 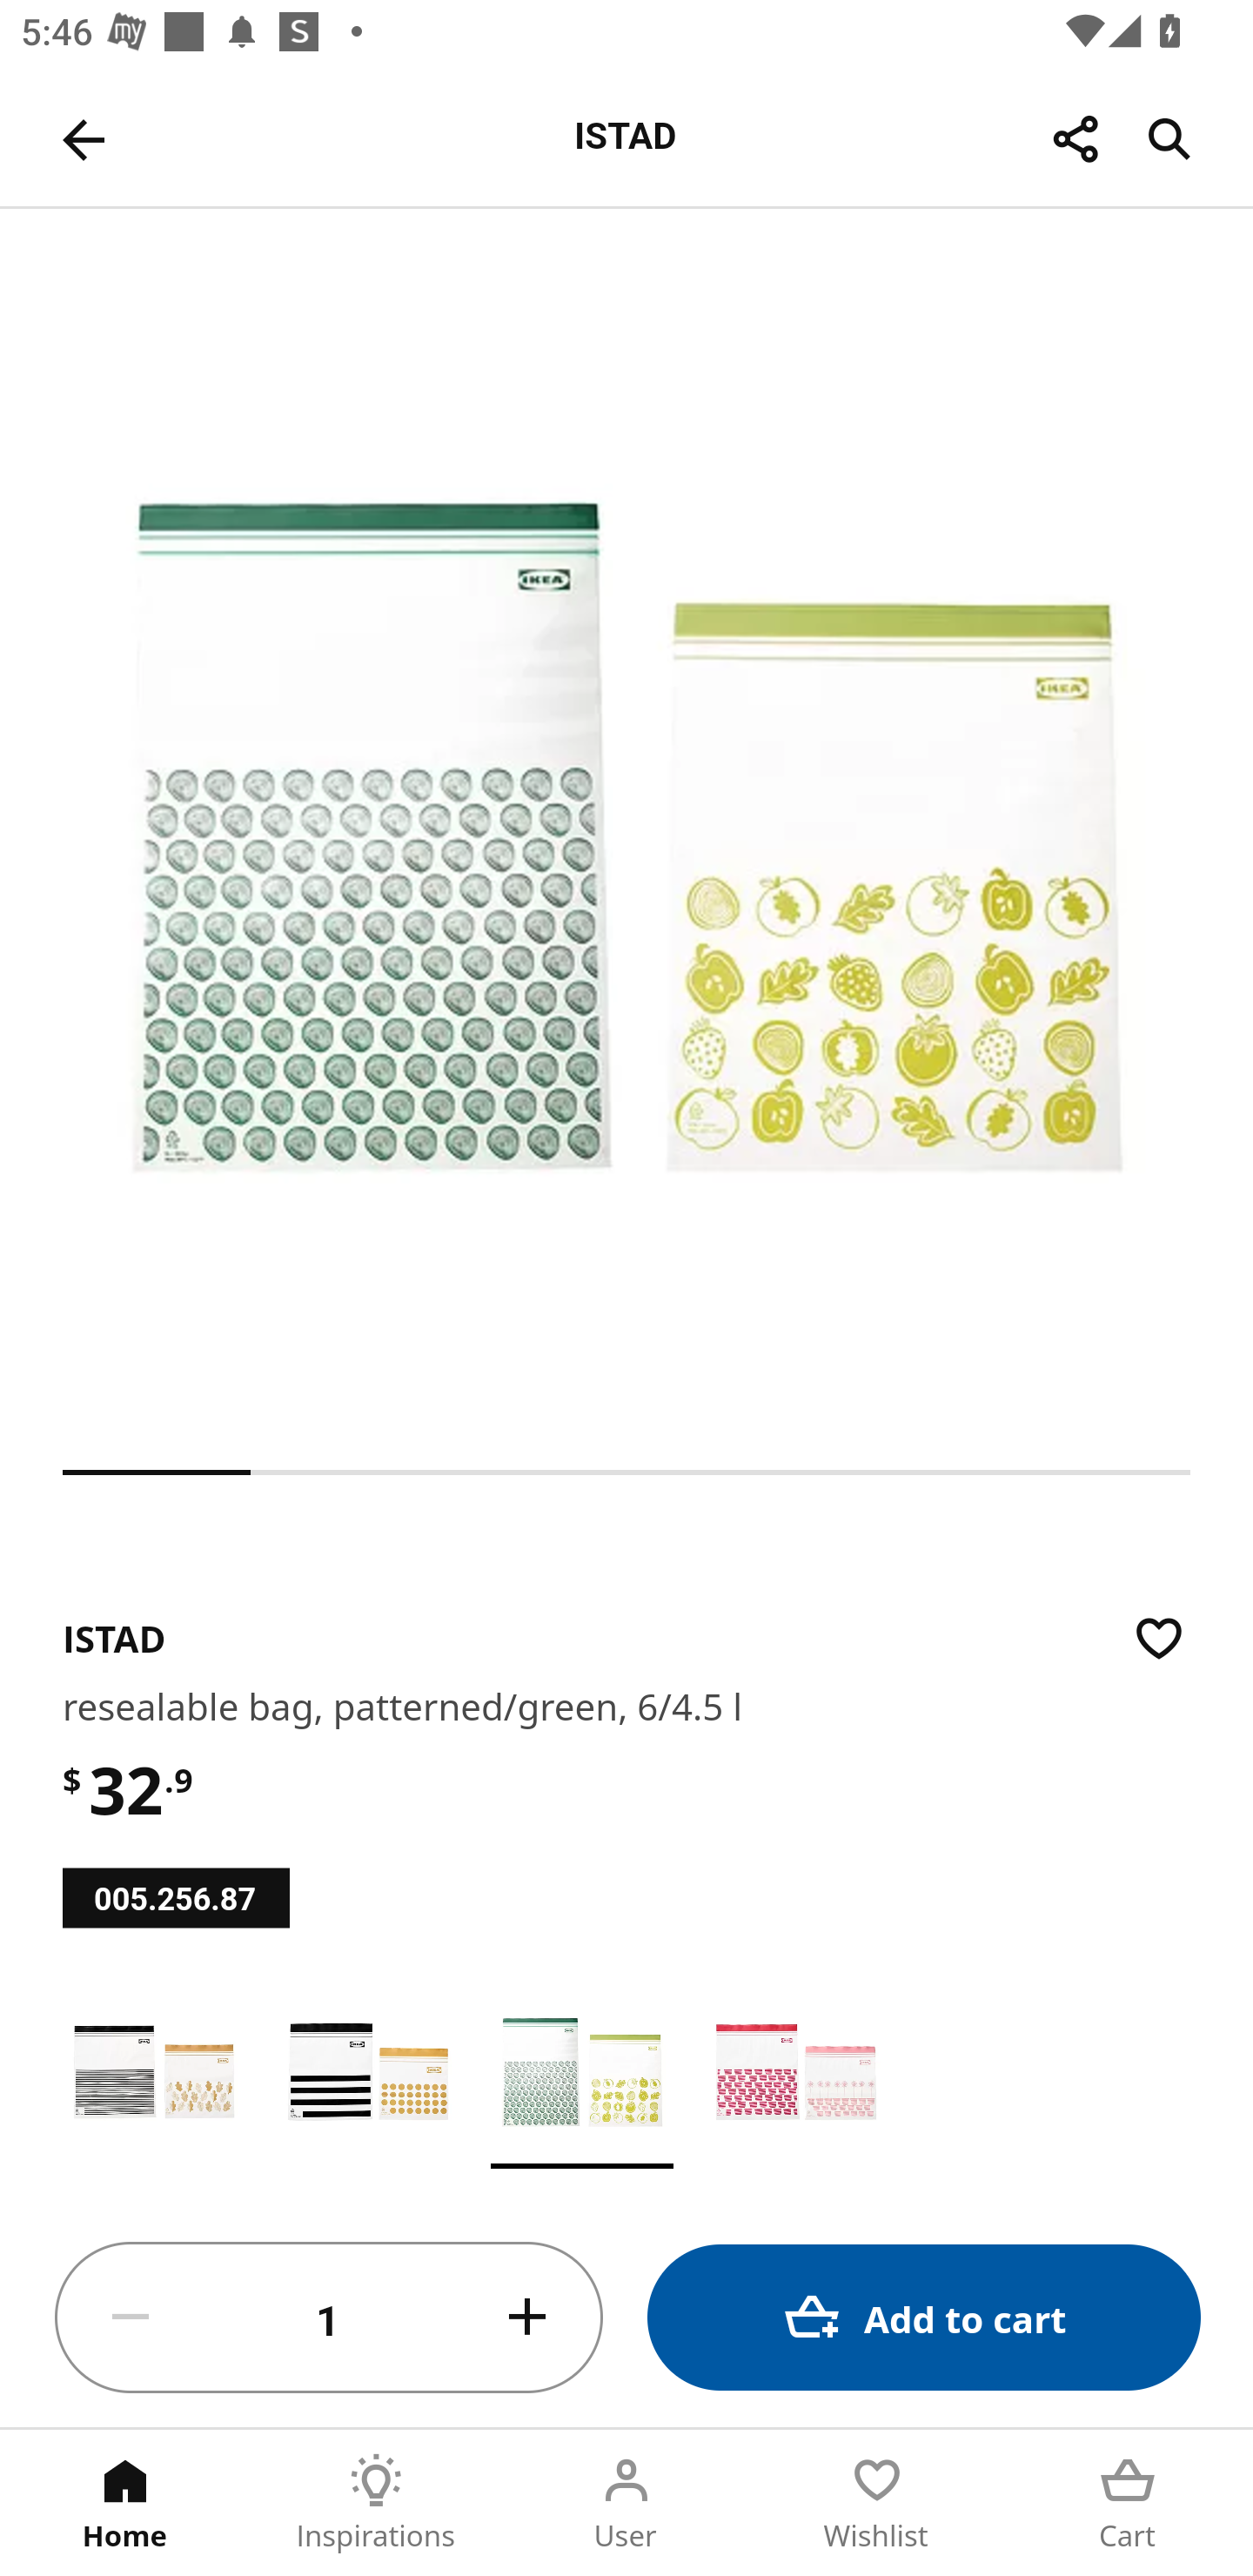 What do you see at coordinates (877, 2503) in the screenshot?
I see `Wishlist
Tab 4 of 5` at bounding box center [877, 2503].